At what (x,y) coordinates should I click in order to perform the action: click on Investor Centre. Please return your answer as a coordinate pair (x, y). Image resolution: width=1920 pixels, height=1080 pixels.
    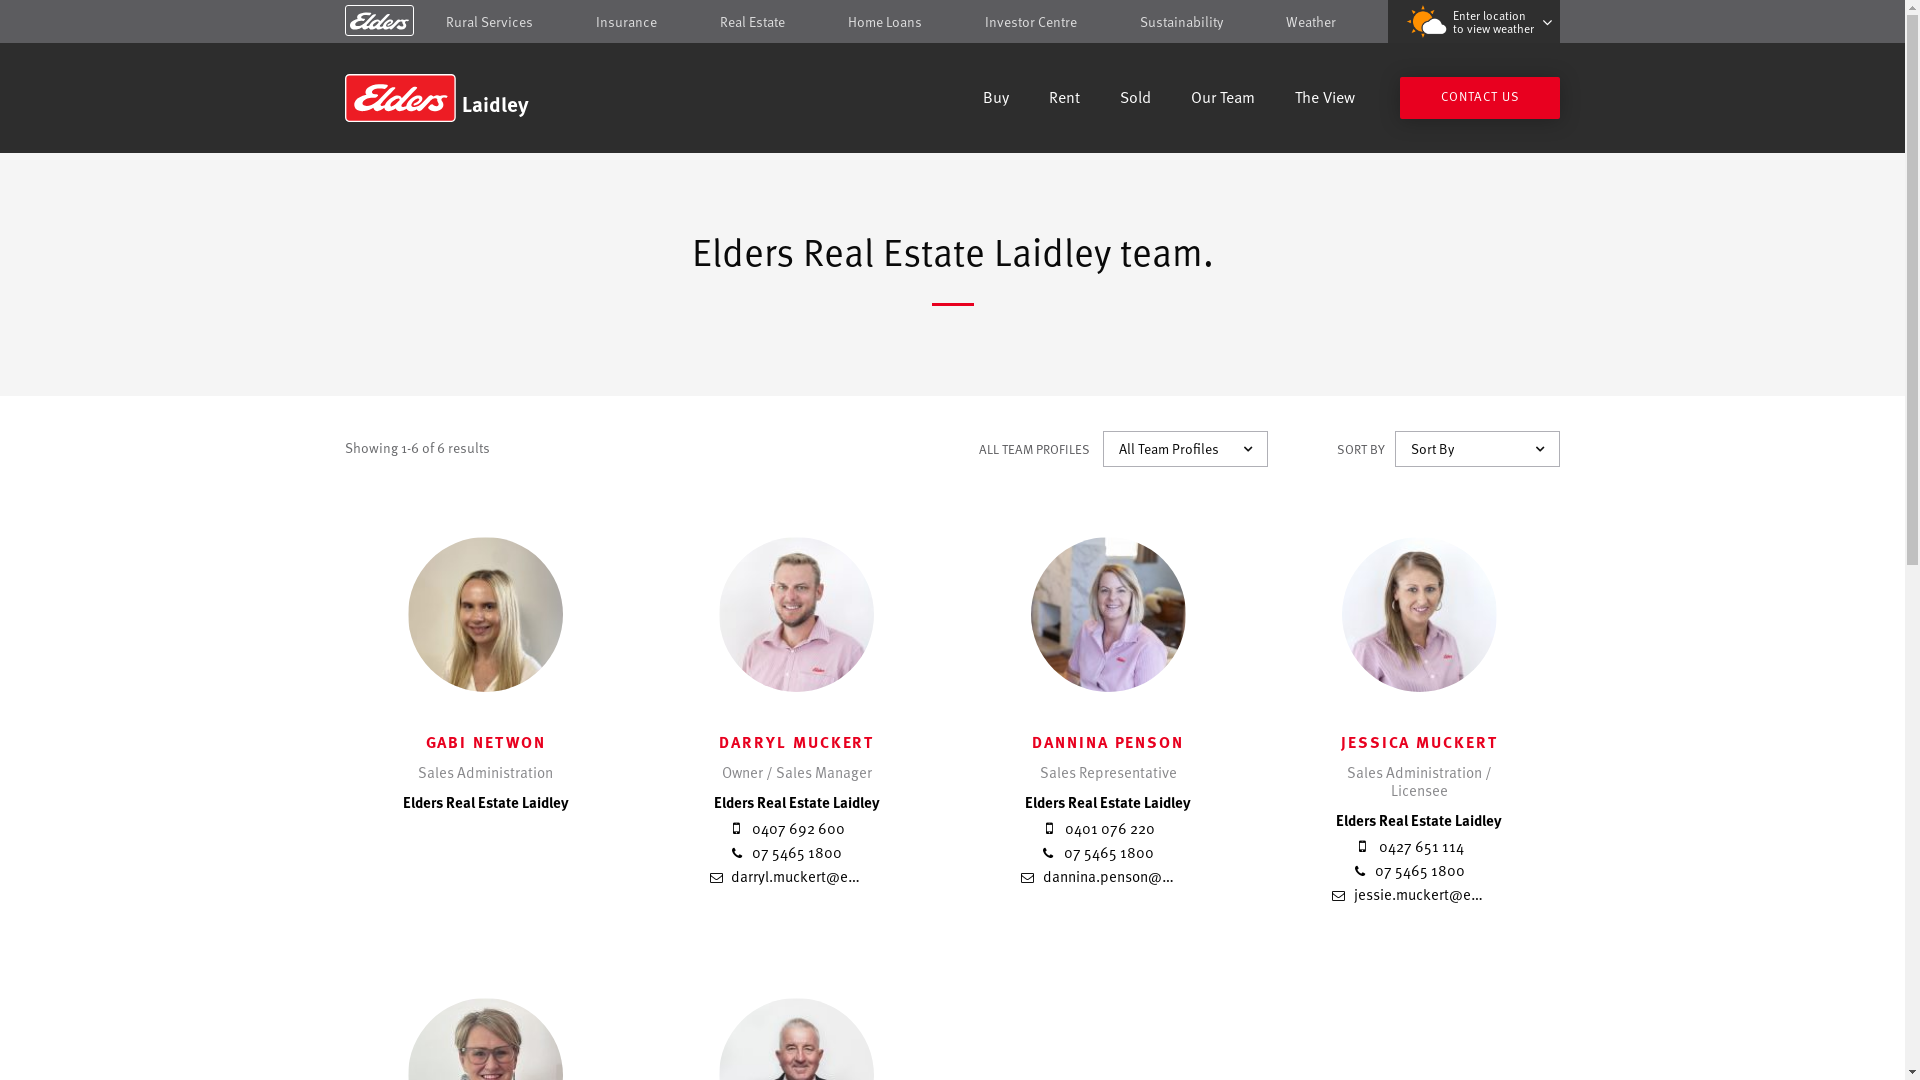
    Looking at the image, I should click on (1031, 22).